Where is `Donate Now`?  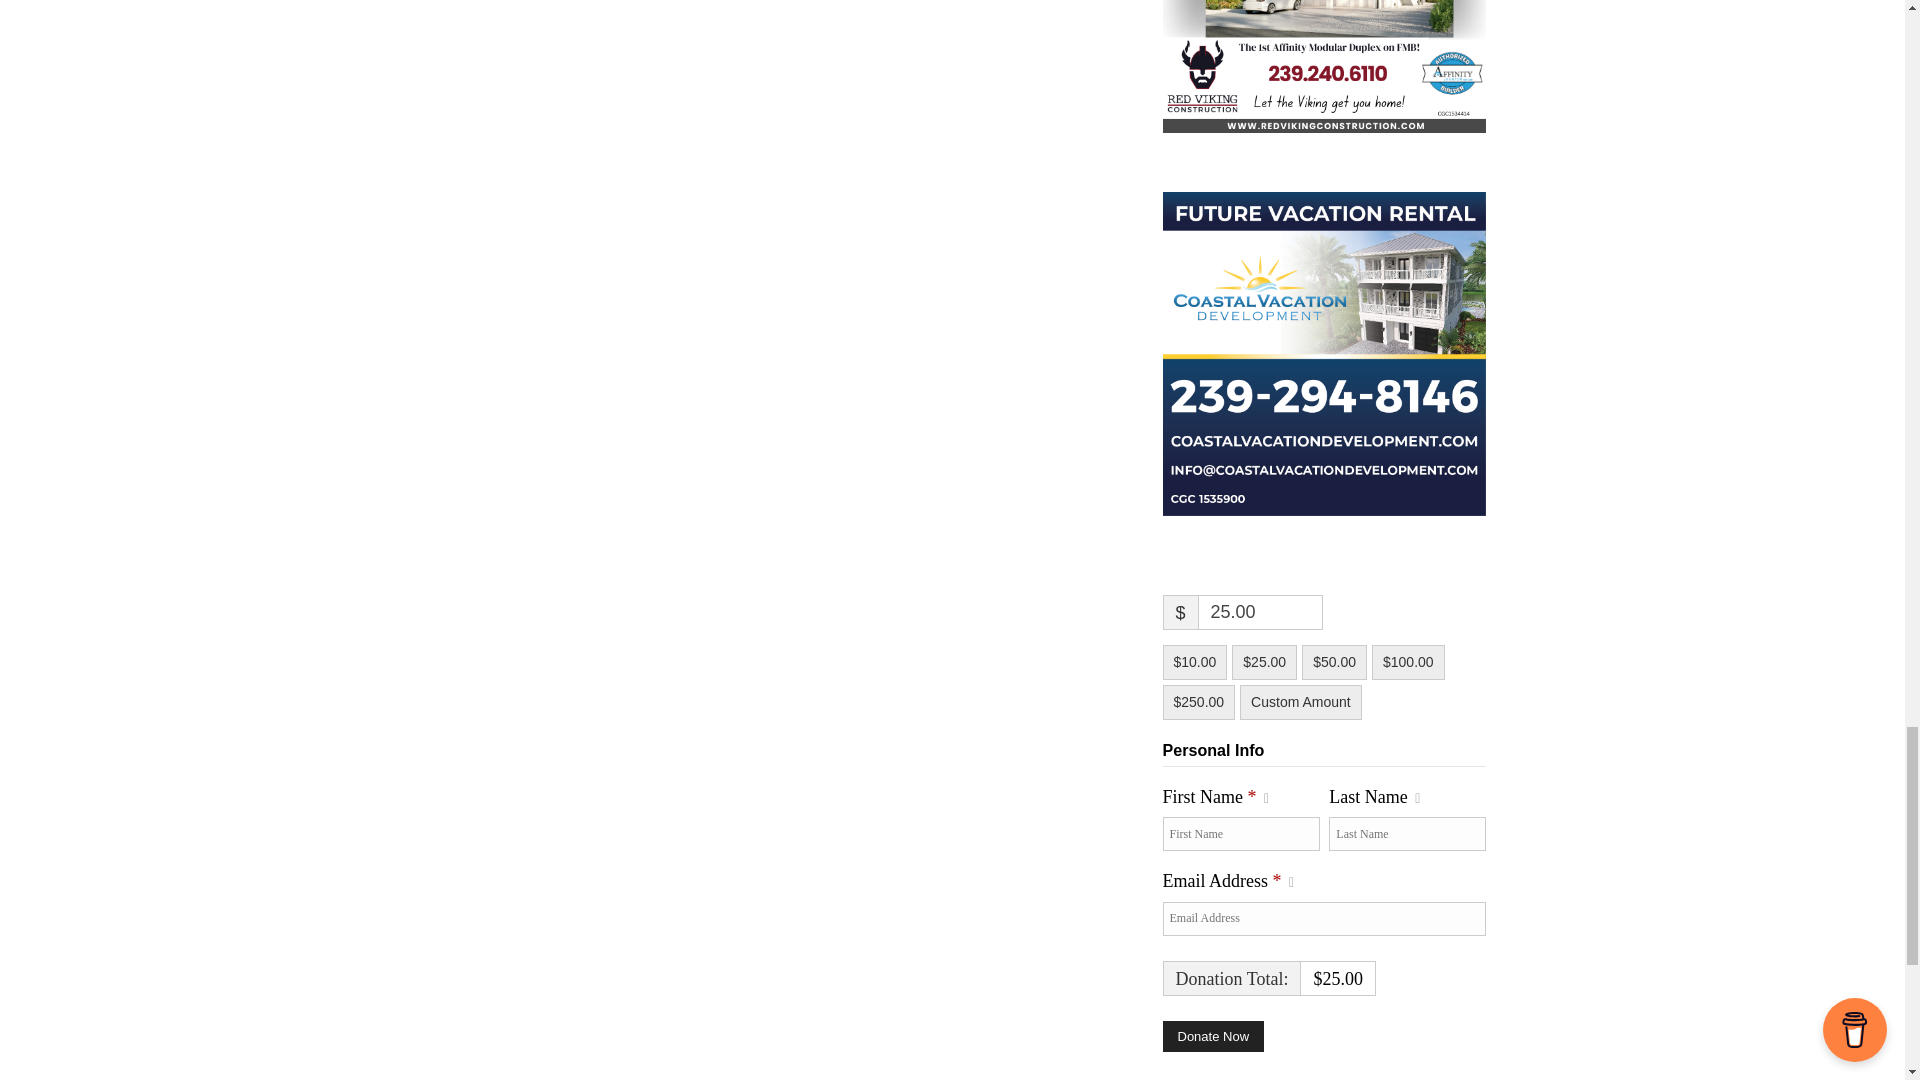
Donate Now is located at coordinates (1212, 1036).